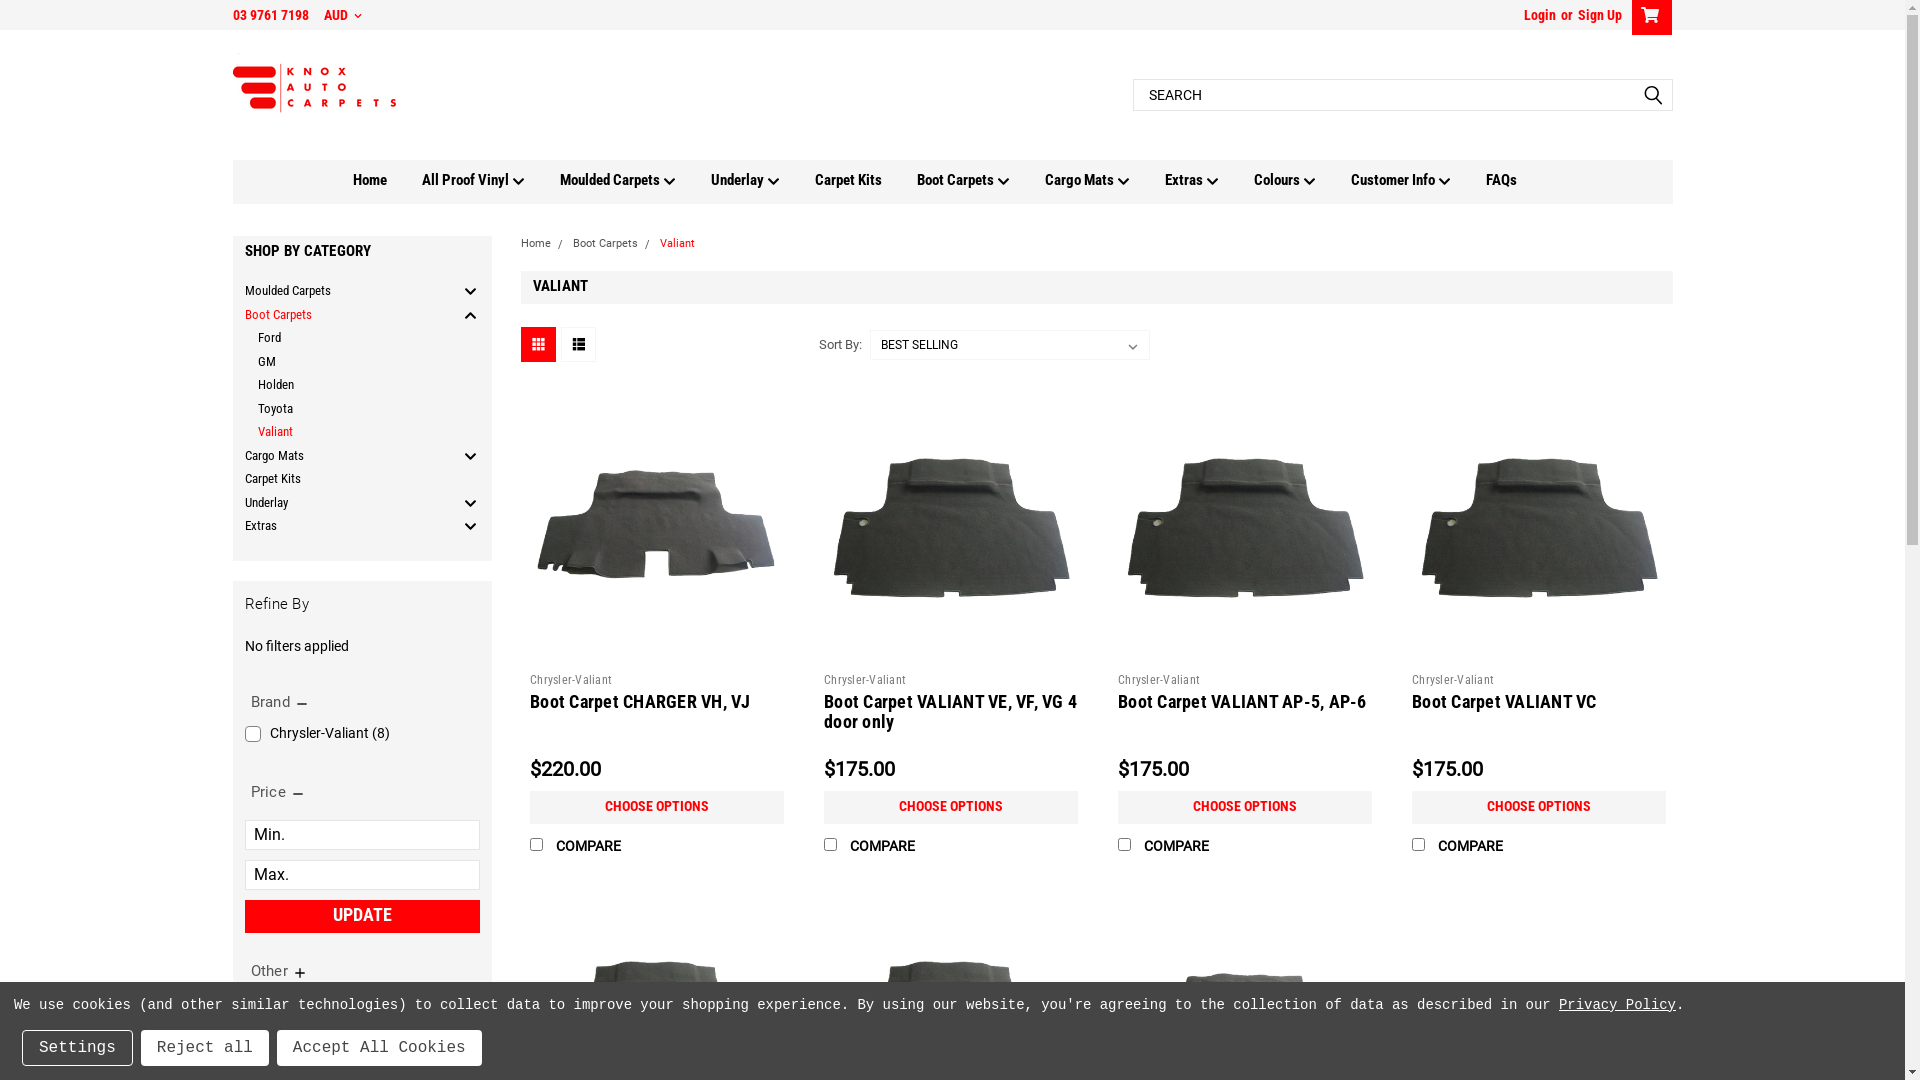 The image size is (1920, 1080). Describe the element at coordinates (981, 180) in the screenshot. I see `Boot Carpets` at that location.